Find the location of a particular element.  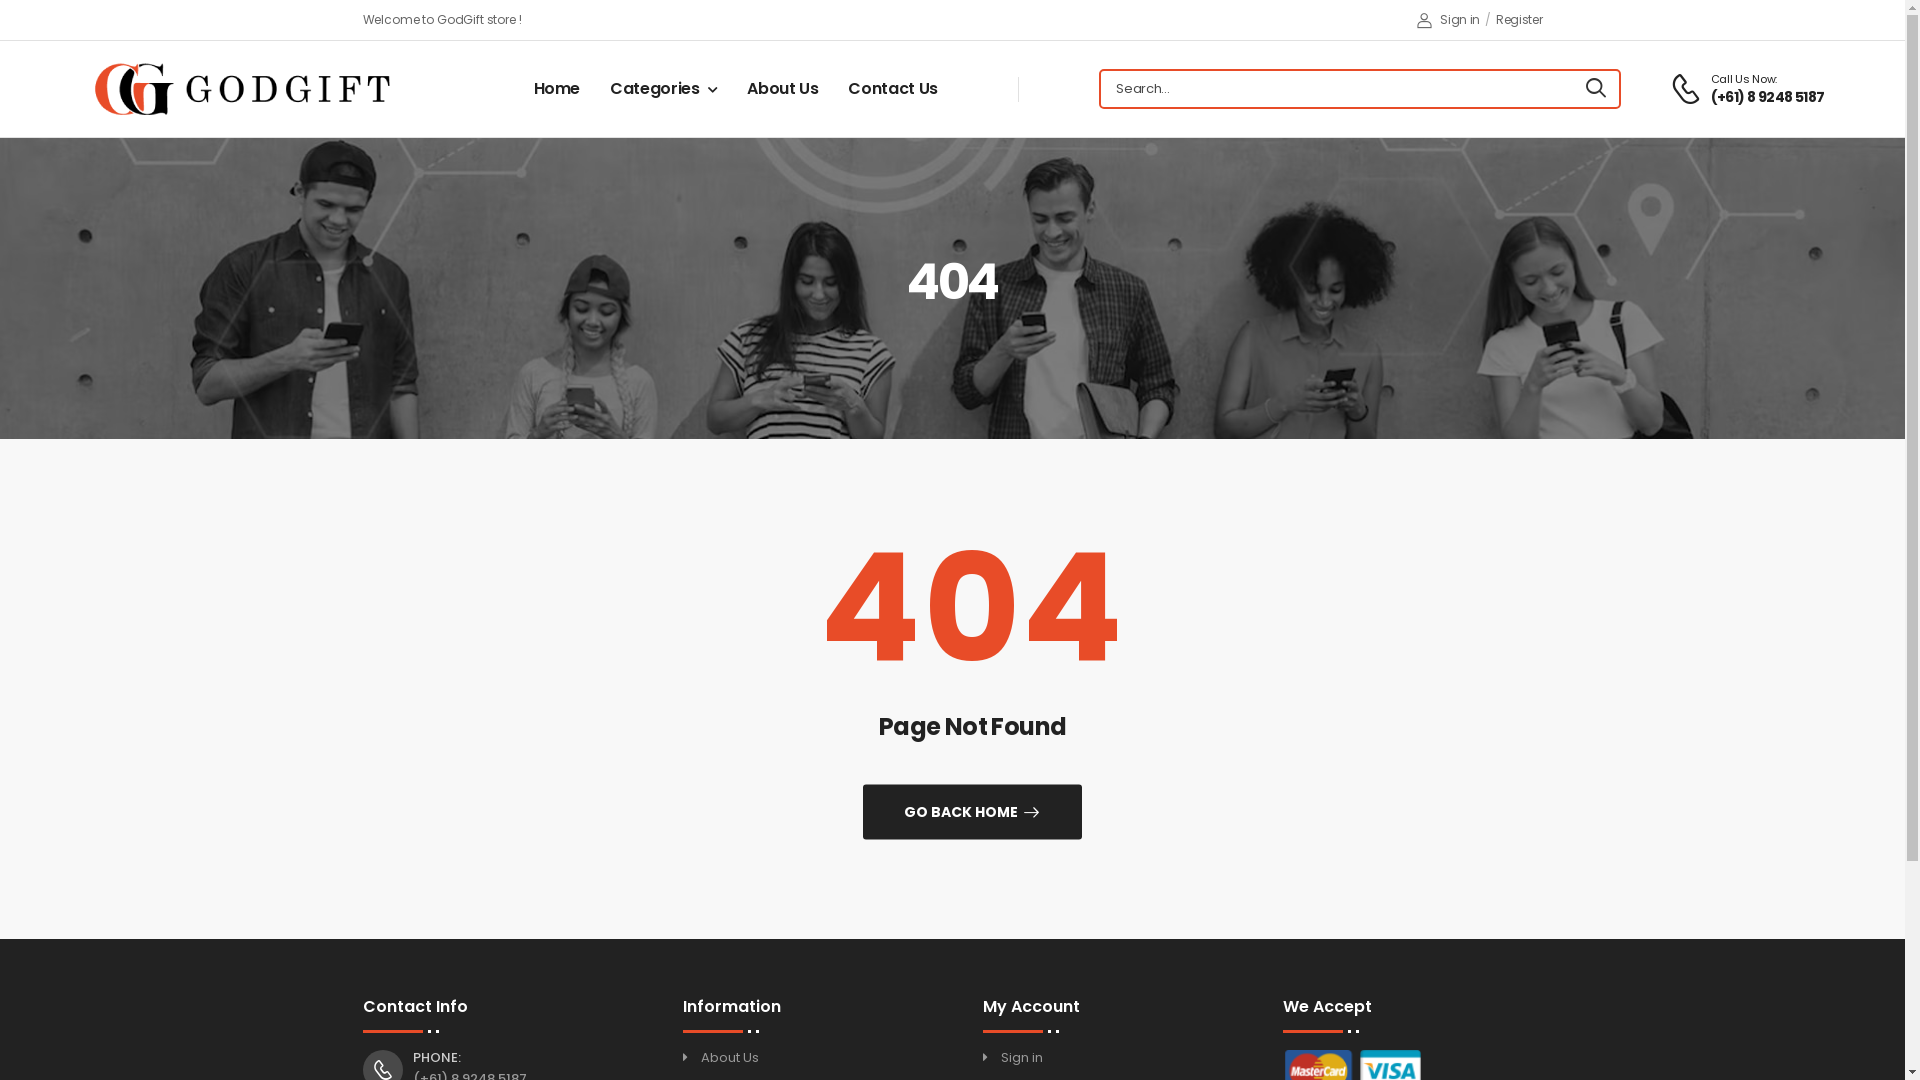

Register is located at coordinates (1520, 20).